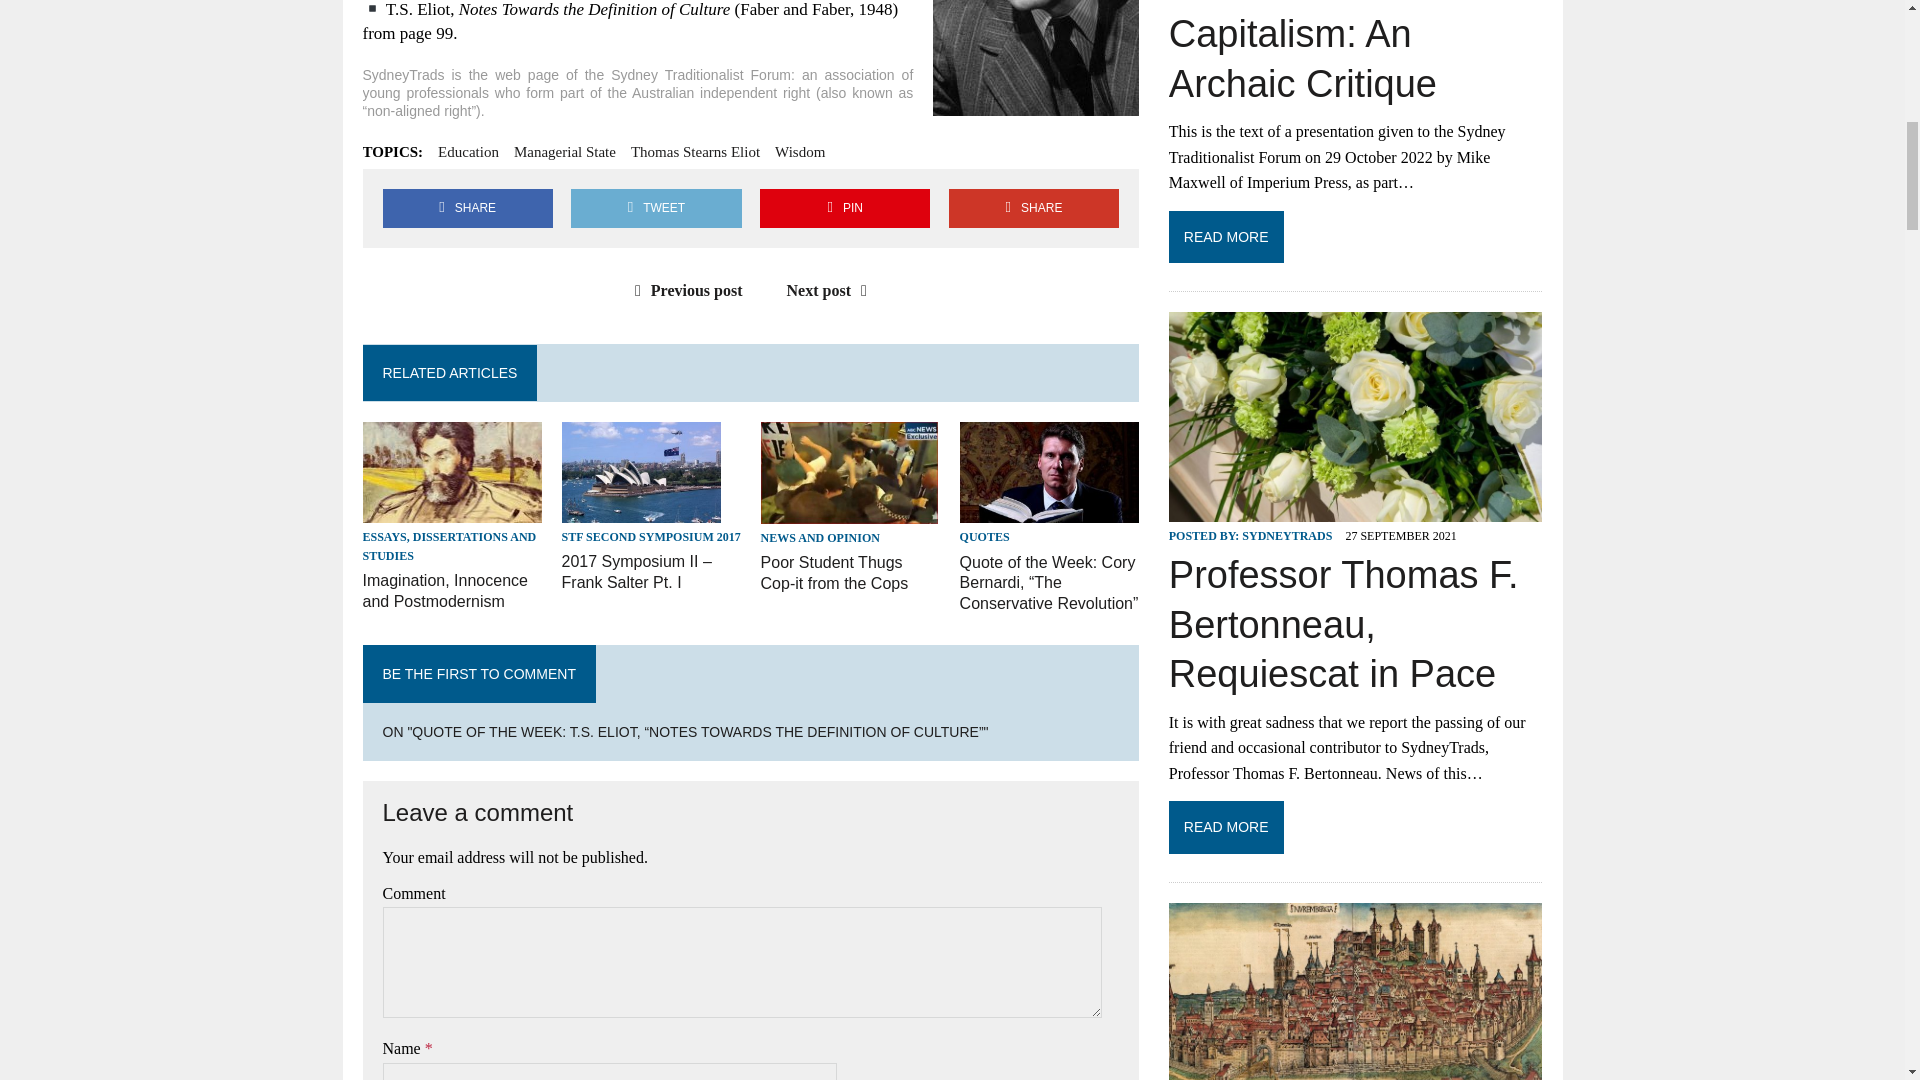  I want to click on Wisdom, so click(800, 152).